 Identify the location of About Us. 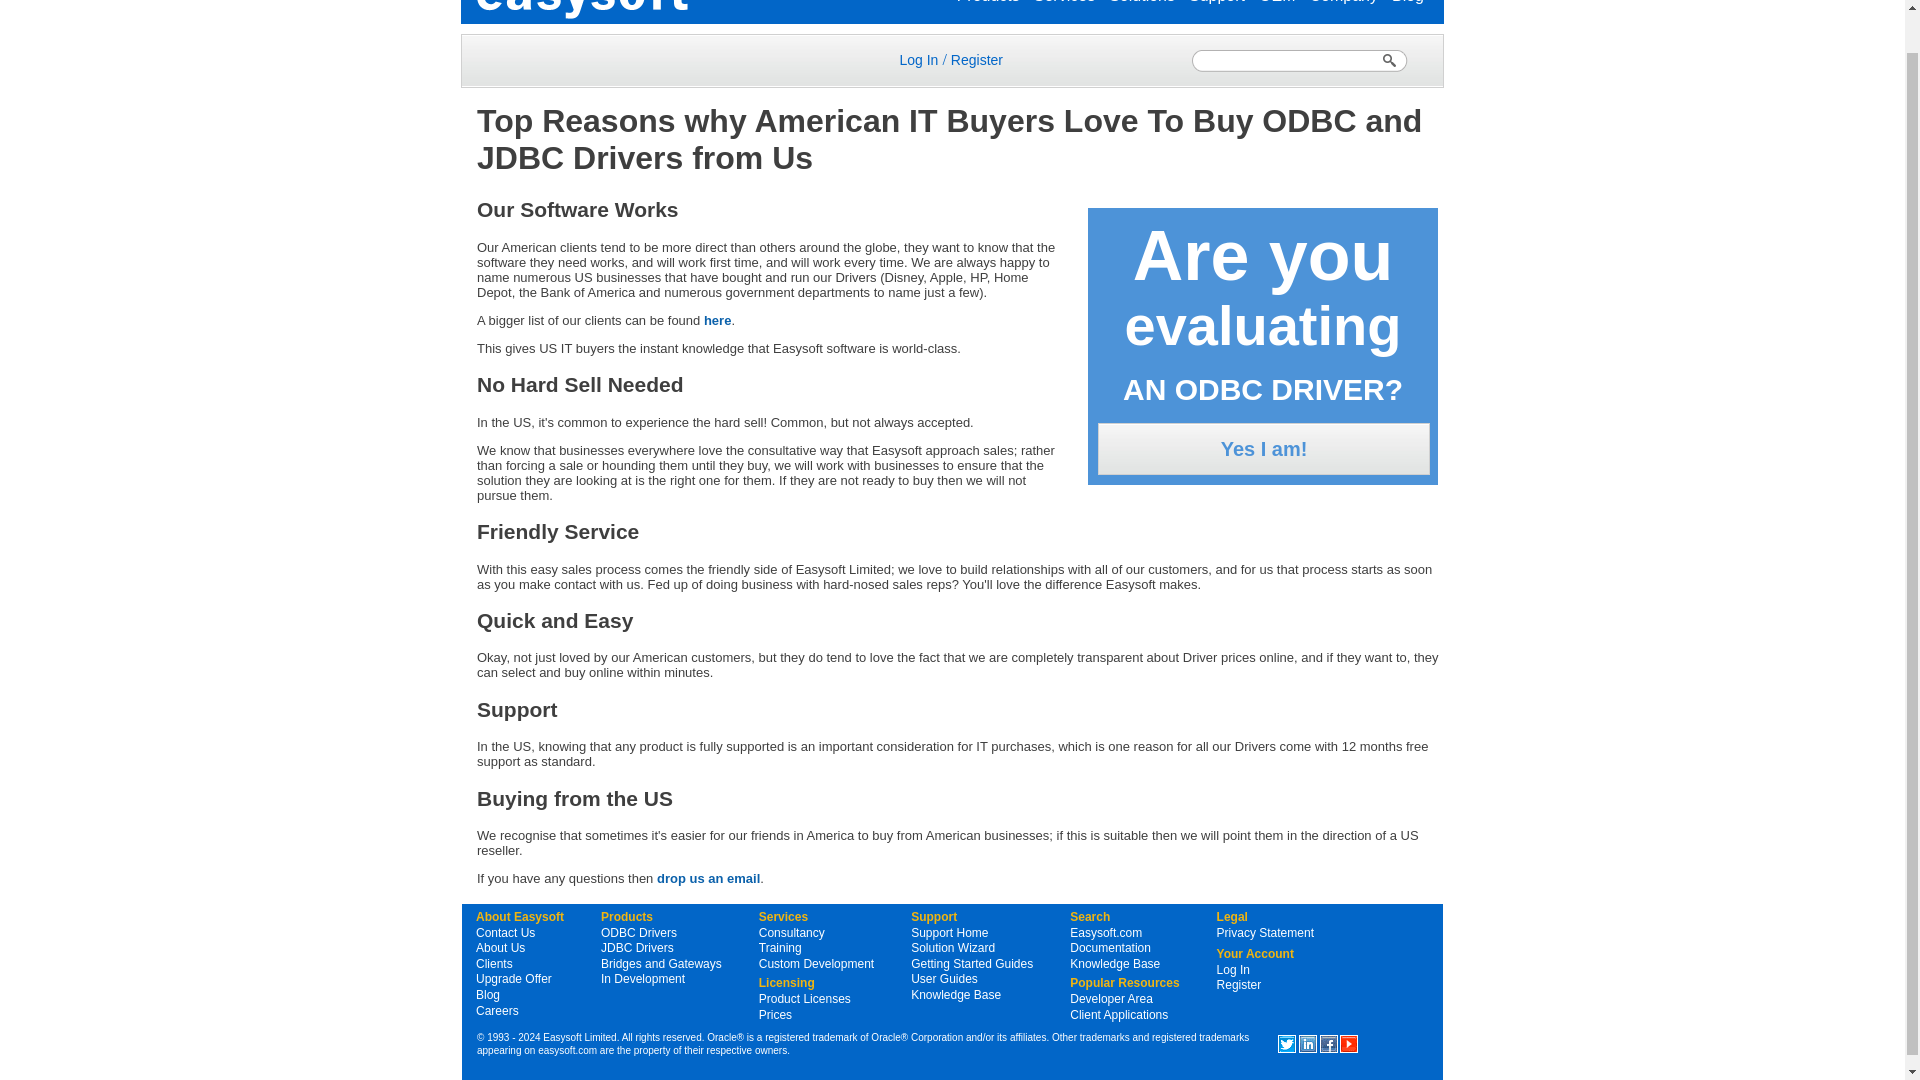
(500, 947).